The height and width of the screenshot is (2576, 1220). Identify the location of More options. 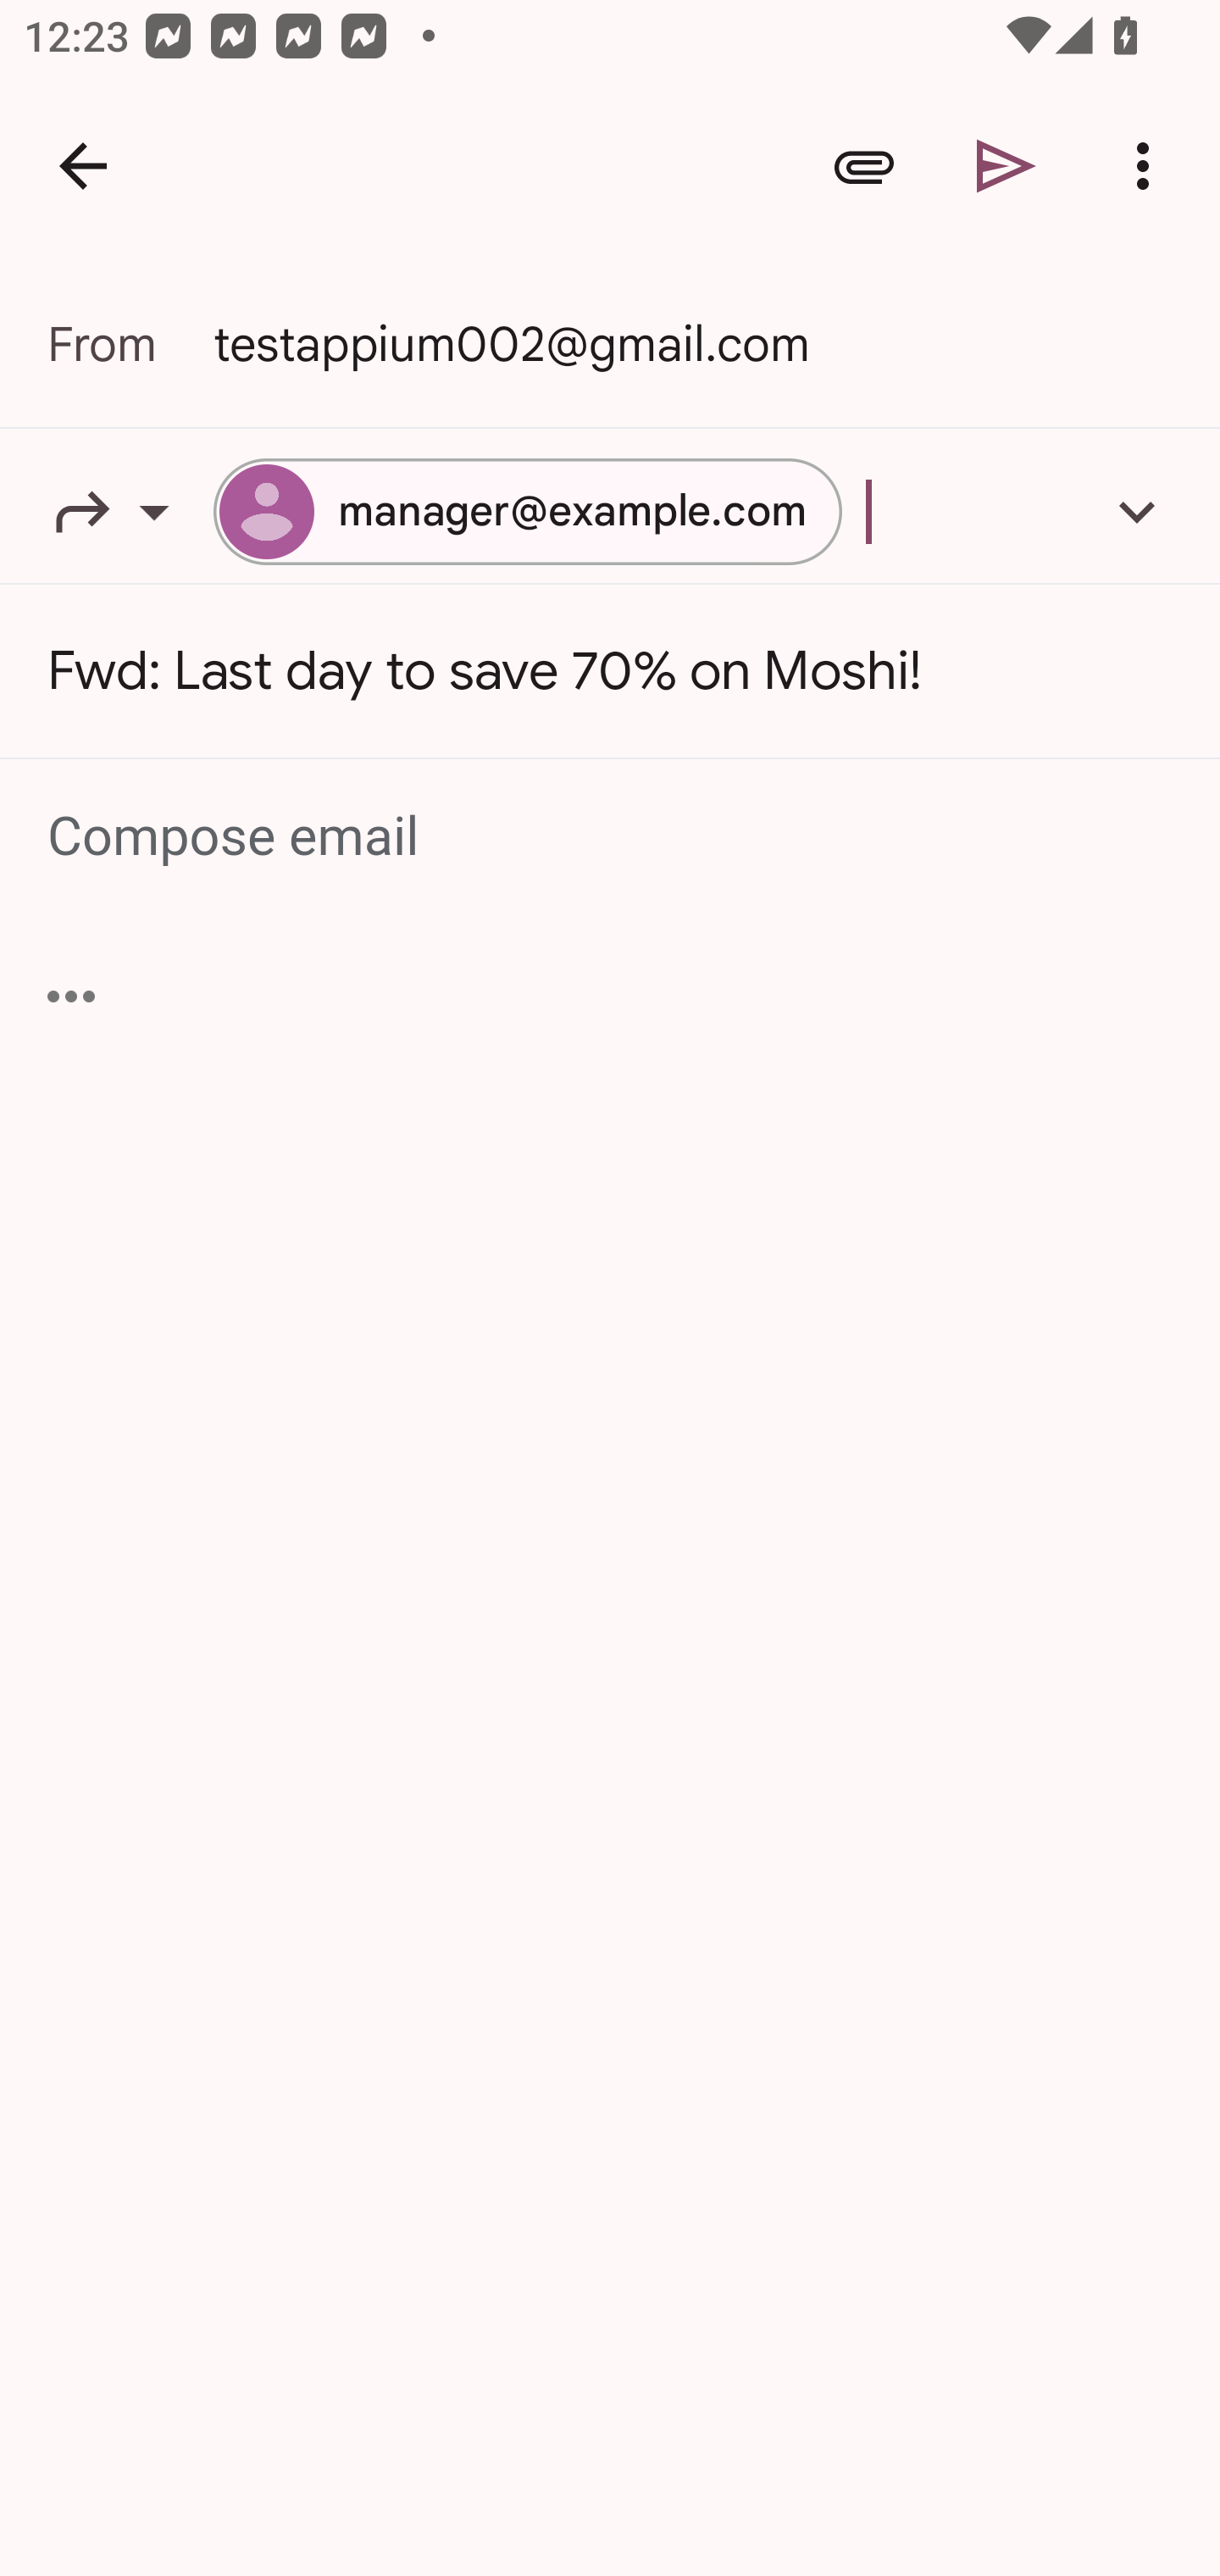
(1149, 166).